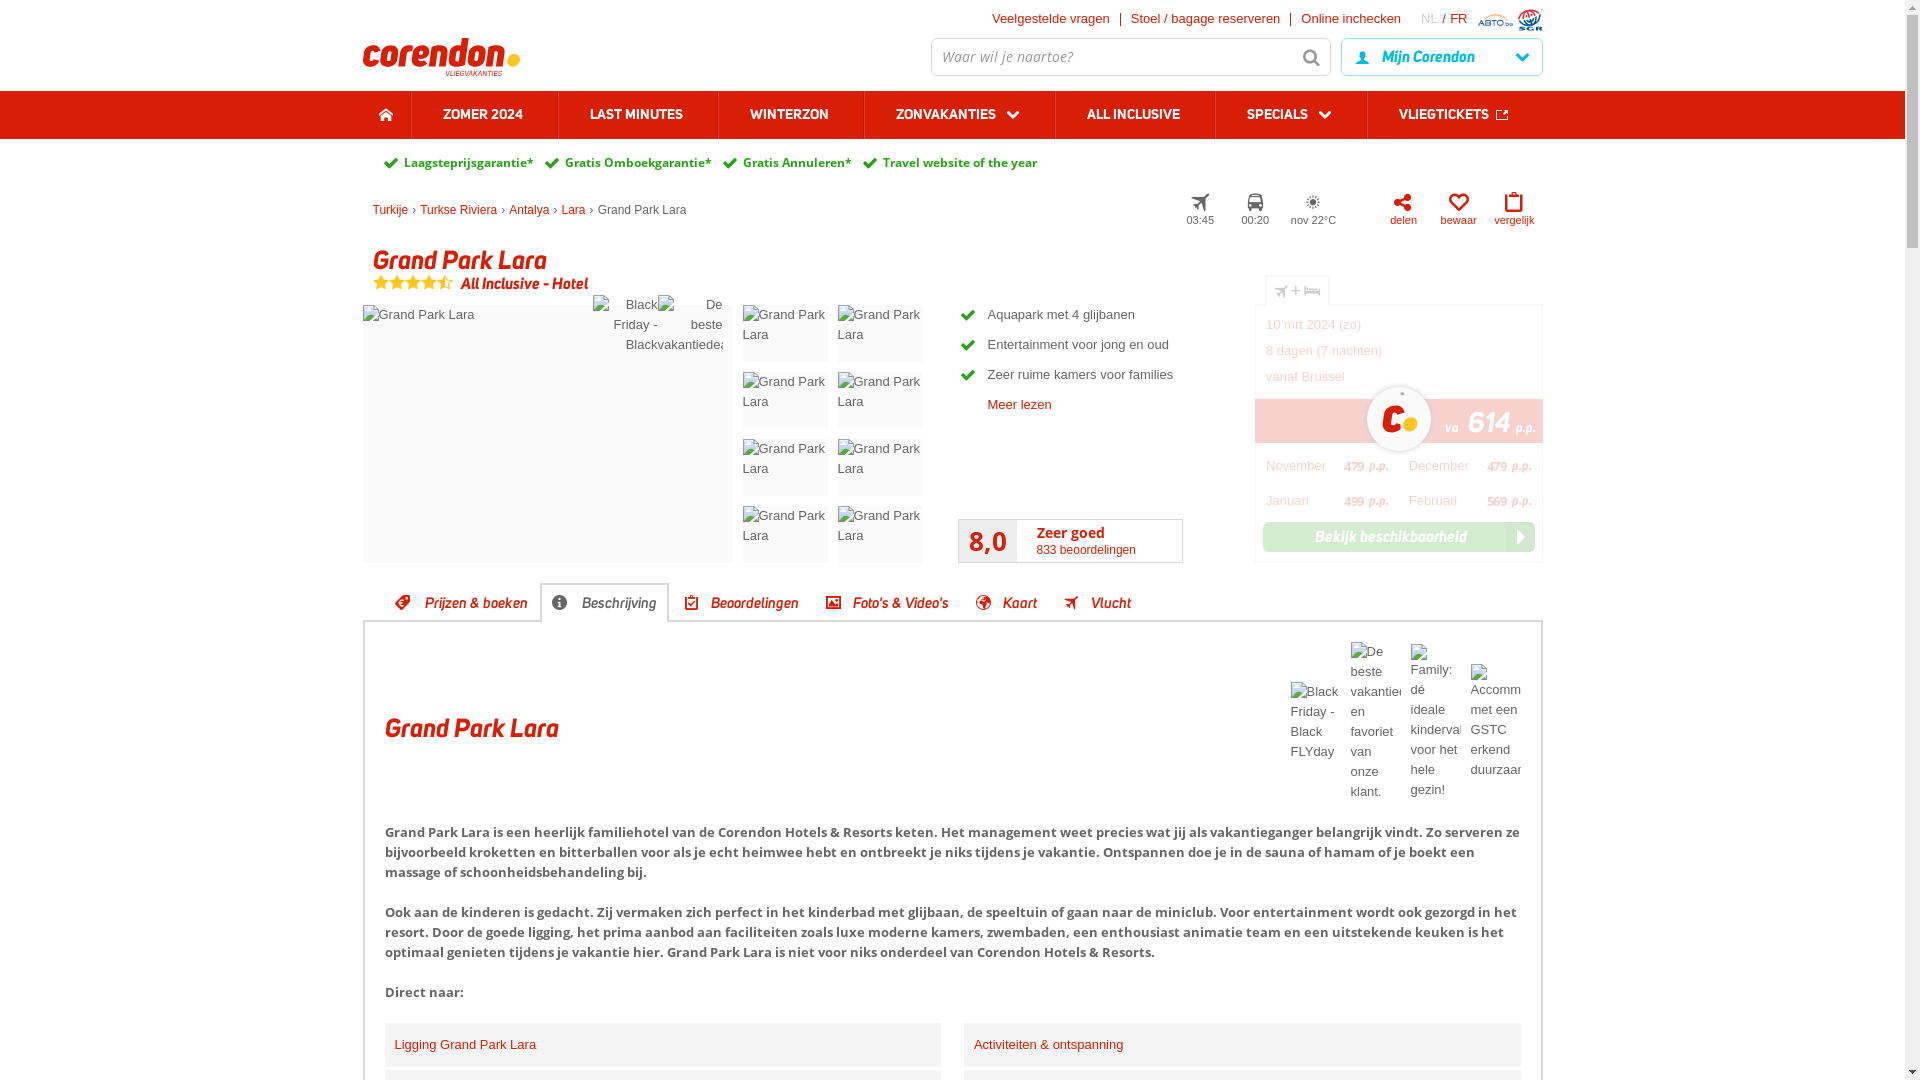 The width and height of the screenshot is (1920, 1080). I want to click on Lara, so click(573, 210).